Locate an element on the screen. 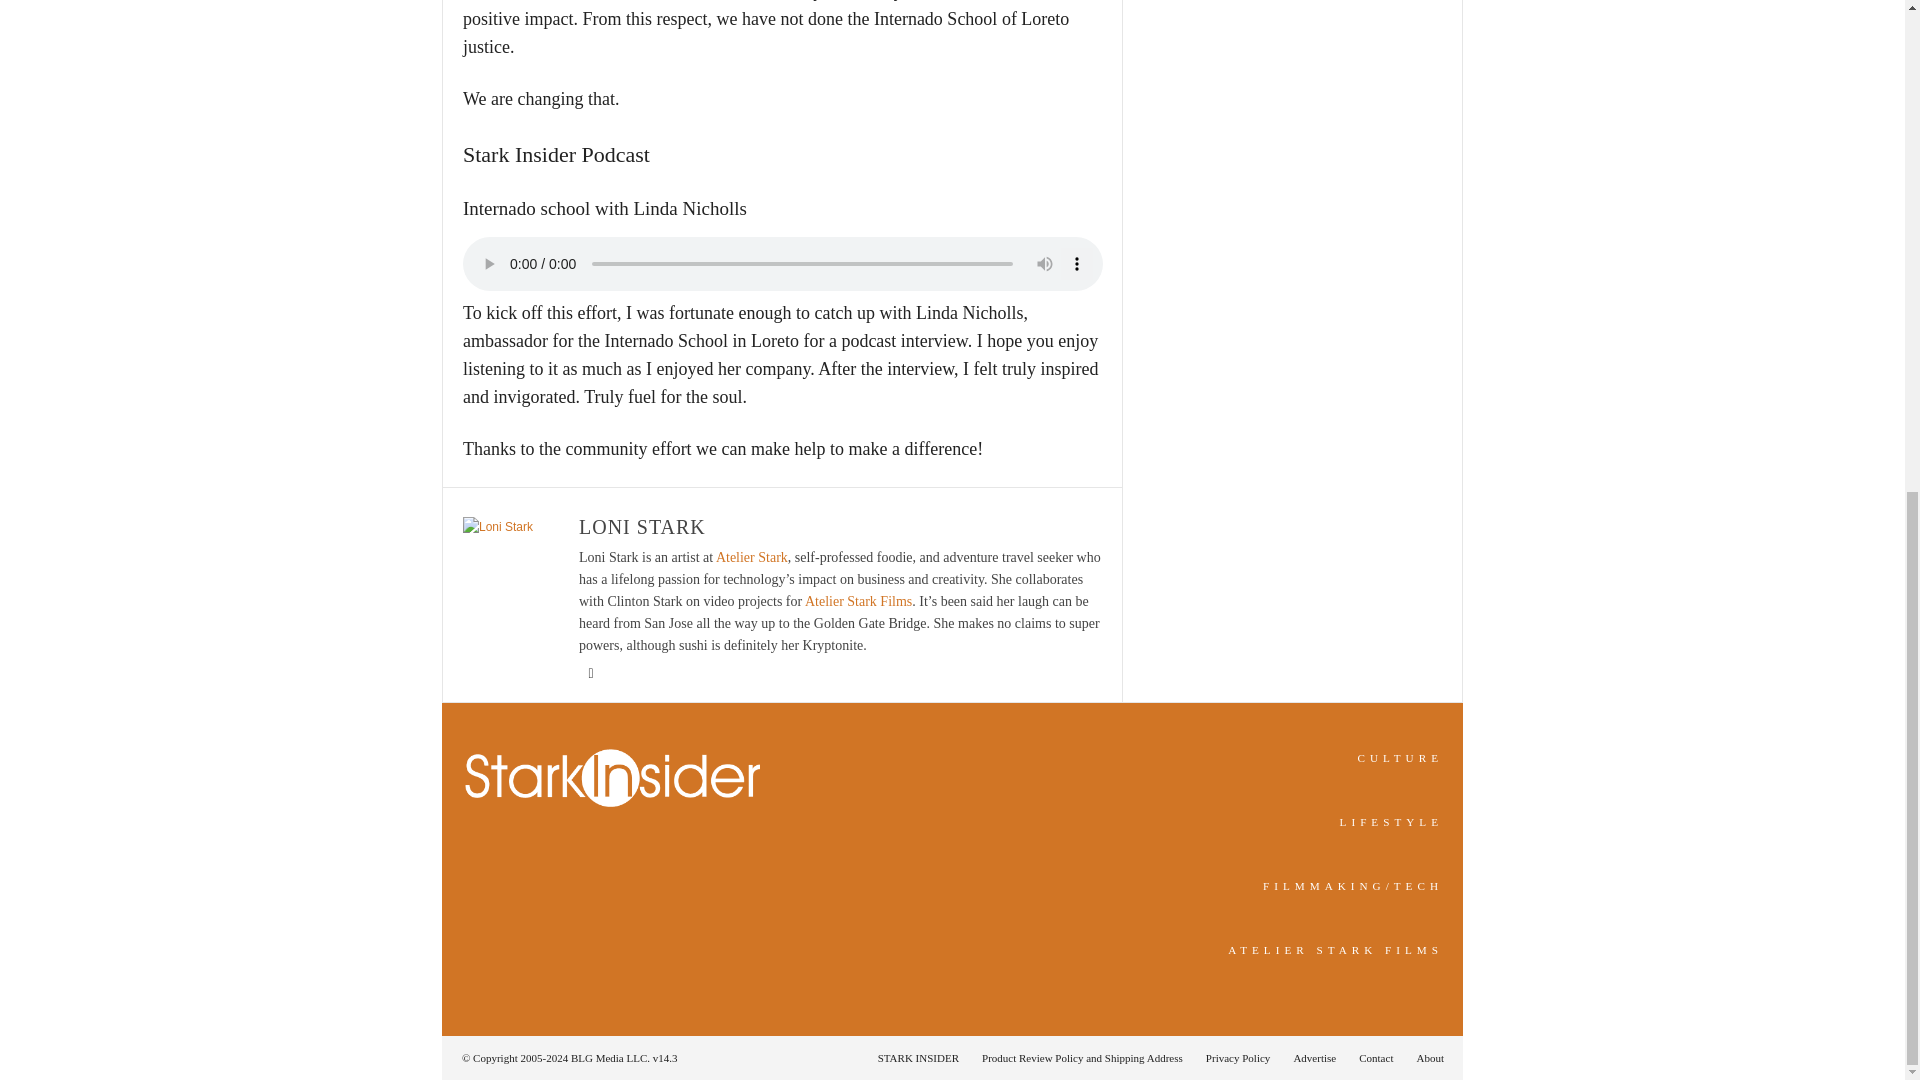 Image resolution: width=1920 pixels, height=1080 pixels. ATELIER STARK FILMS is located at coordinates (1336, 949).